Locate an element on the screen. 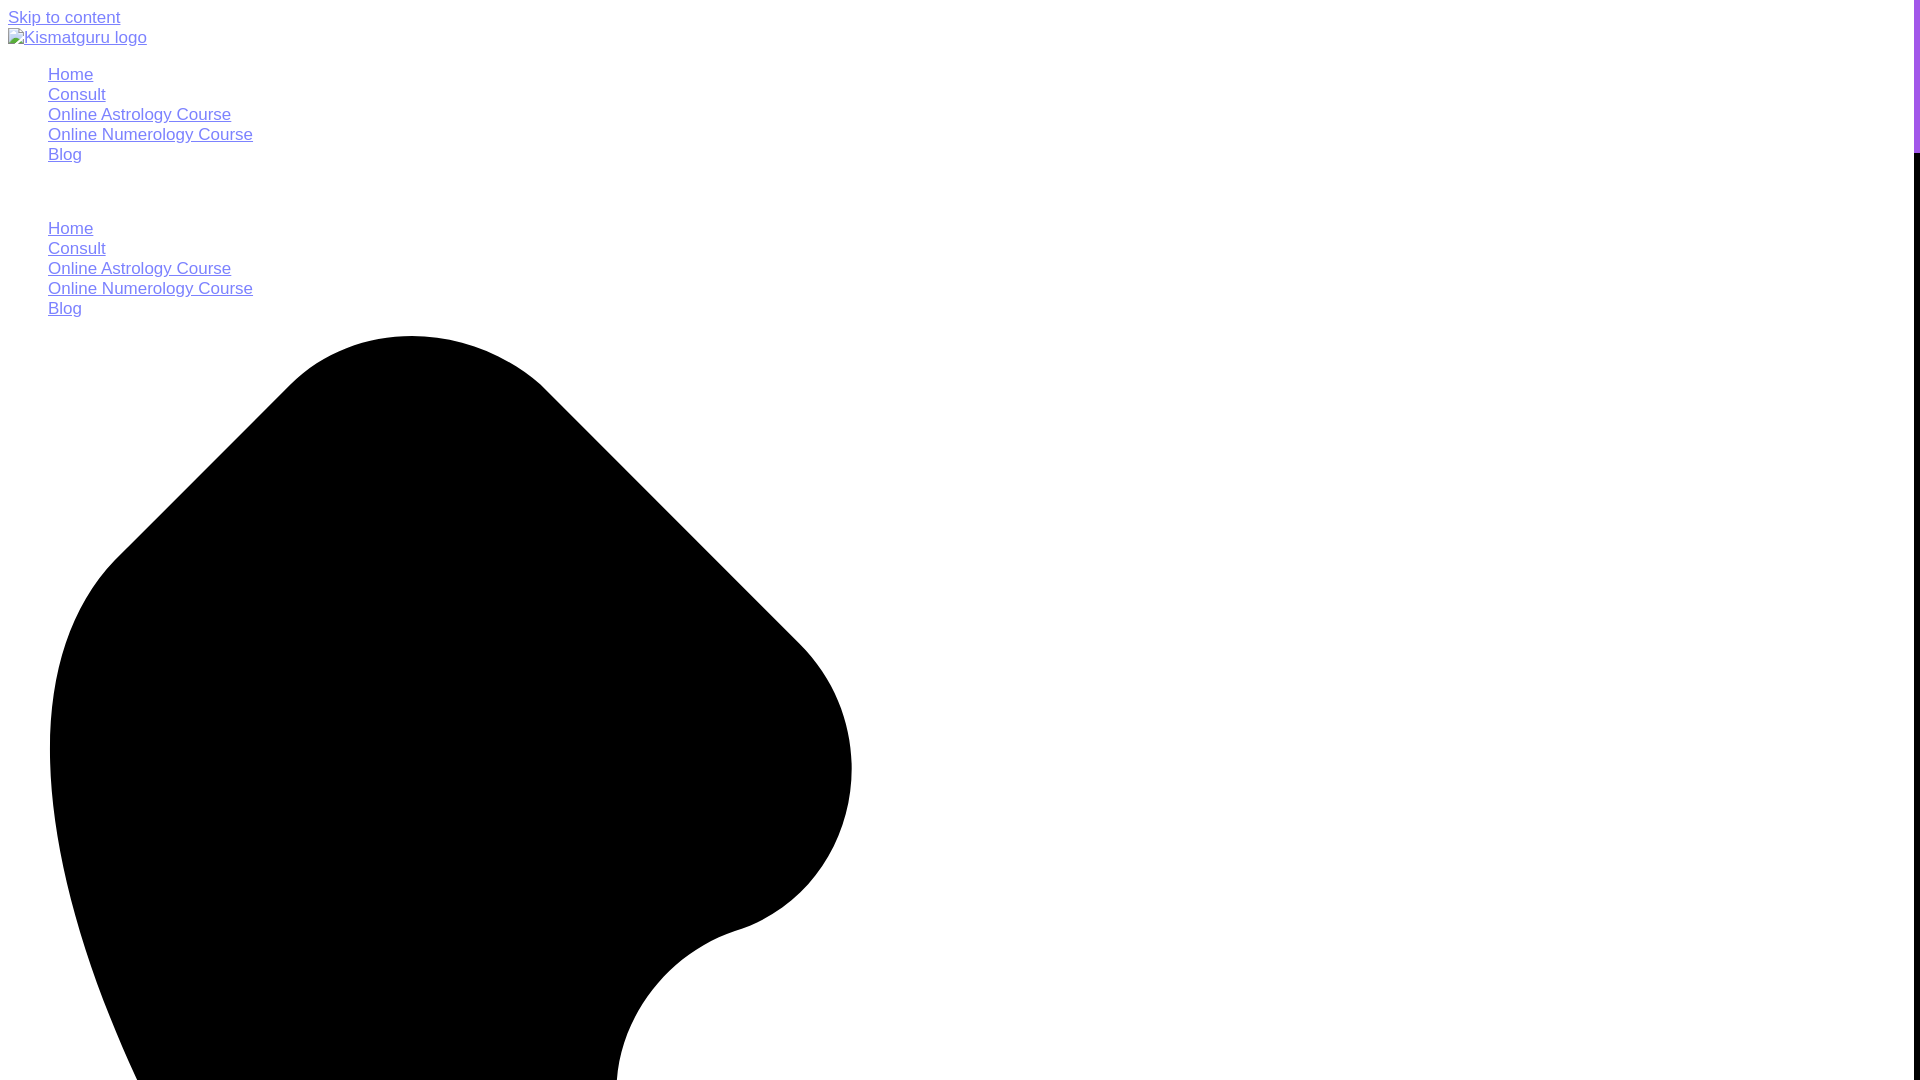 This screenshot has height=1080, width=1920. Blog is located at coordinates (65, 308).